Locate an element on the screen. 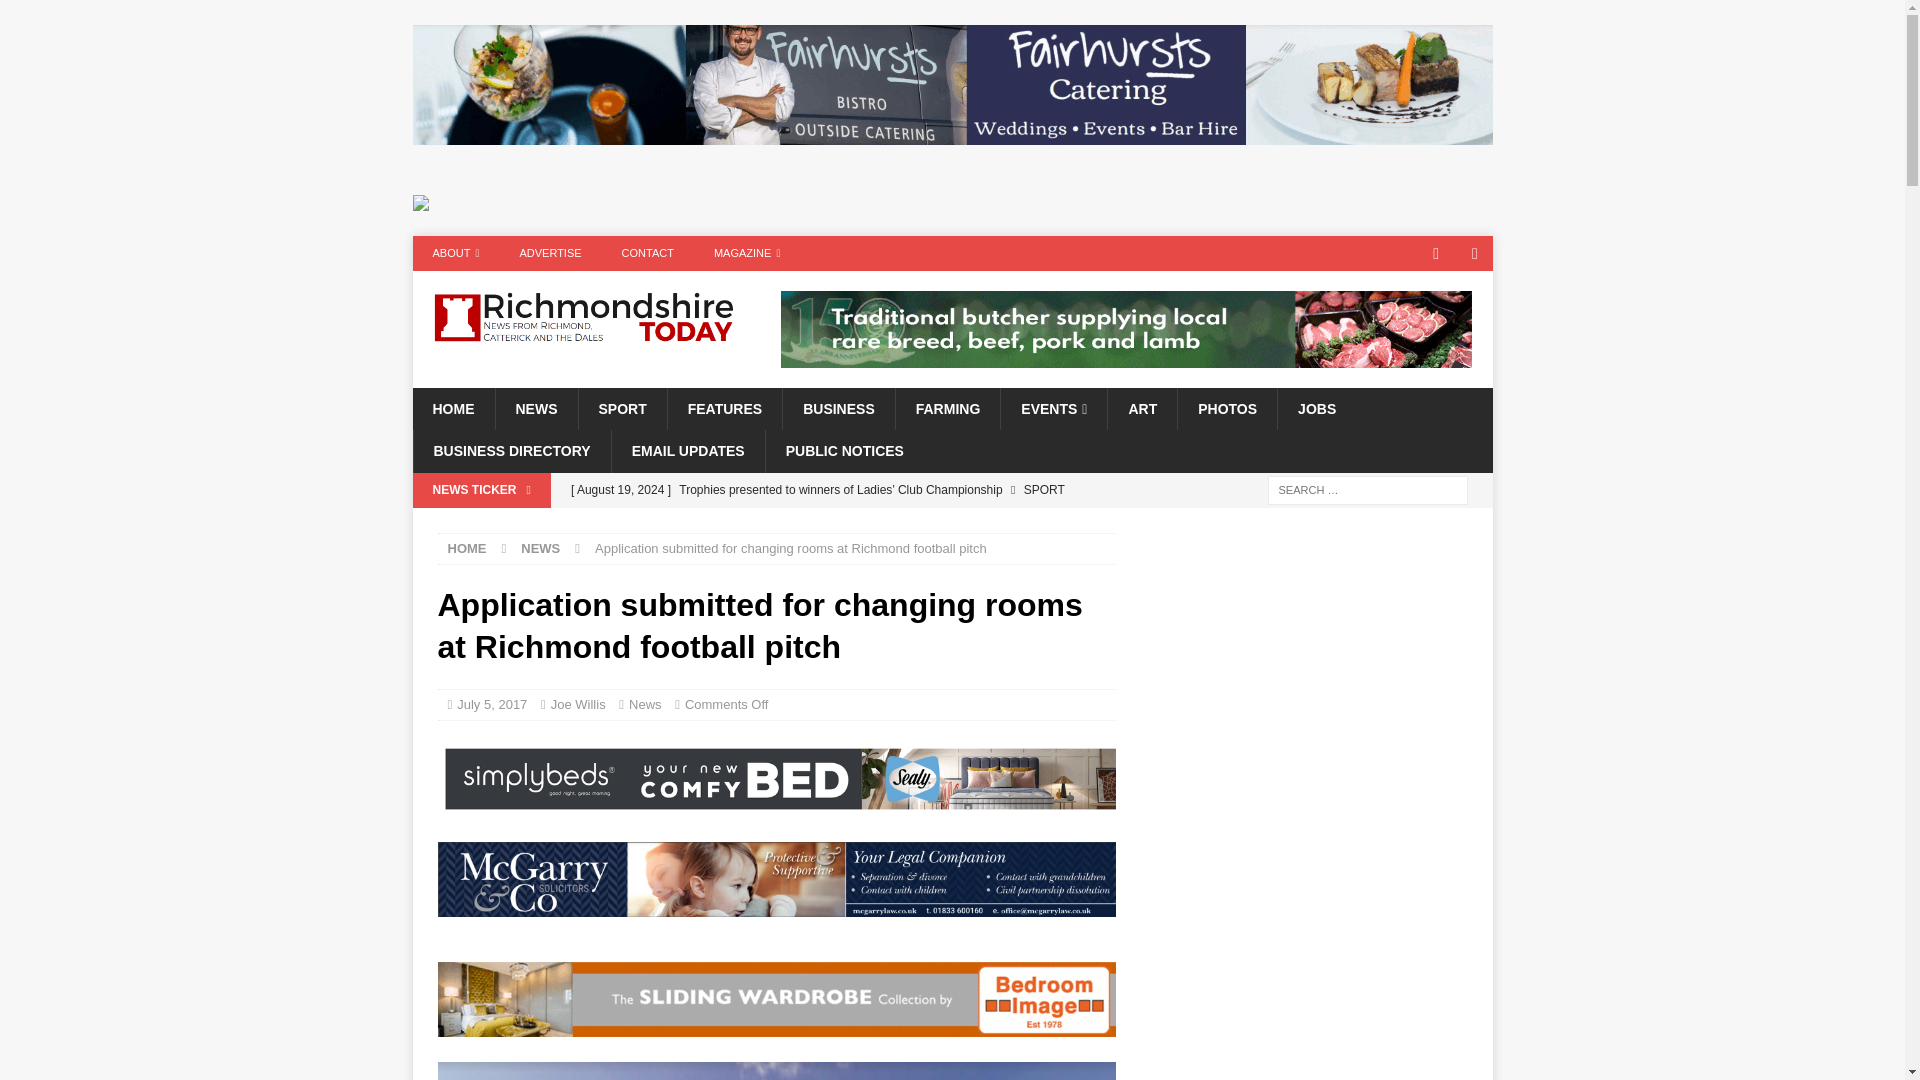 Image resolution: width=1920 pixels, height=1080 pixels. HOME is located at coordinates (452, 408).